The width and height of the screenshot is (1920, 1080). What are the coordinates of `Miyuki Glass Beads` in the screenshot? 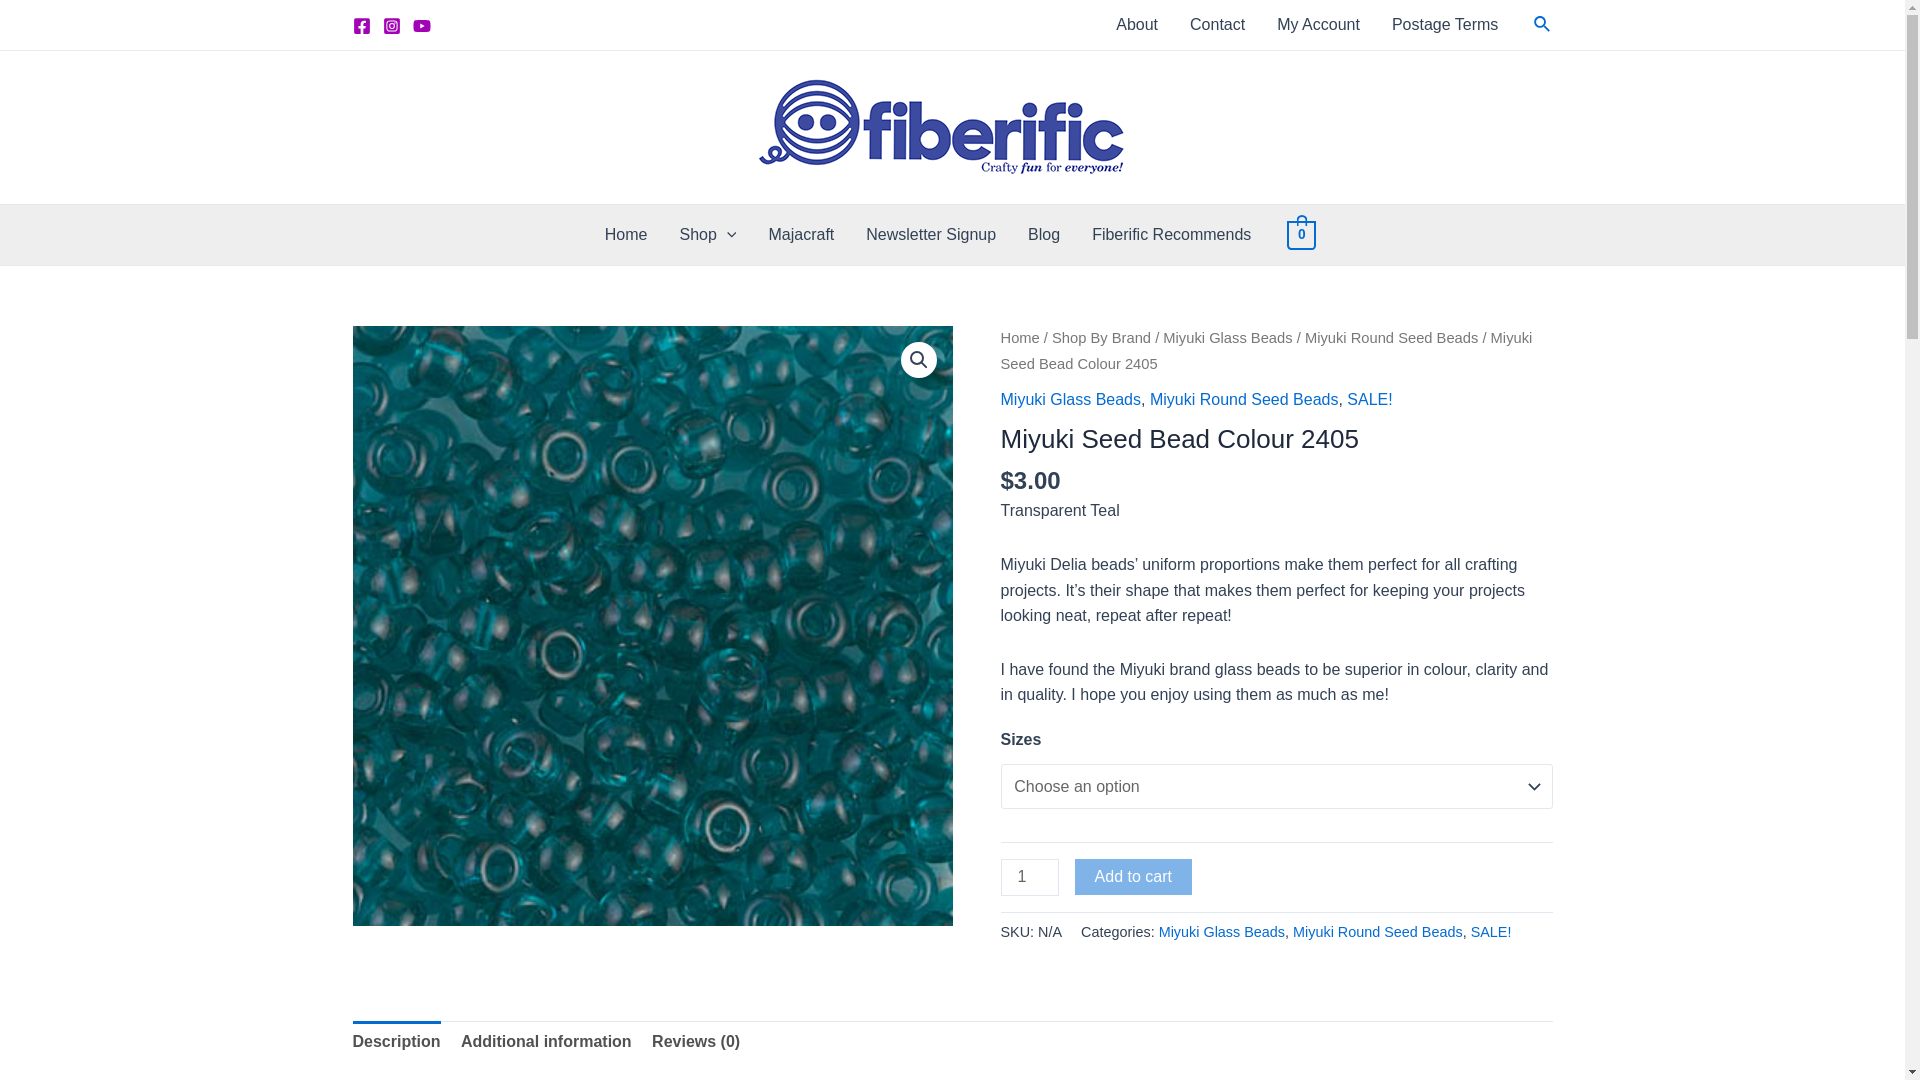 It's located at (1070, 400).